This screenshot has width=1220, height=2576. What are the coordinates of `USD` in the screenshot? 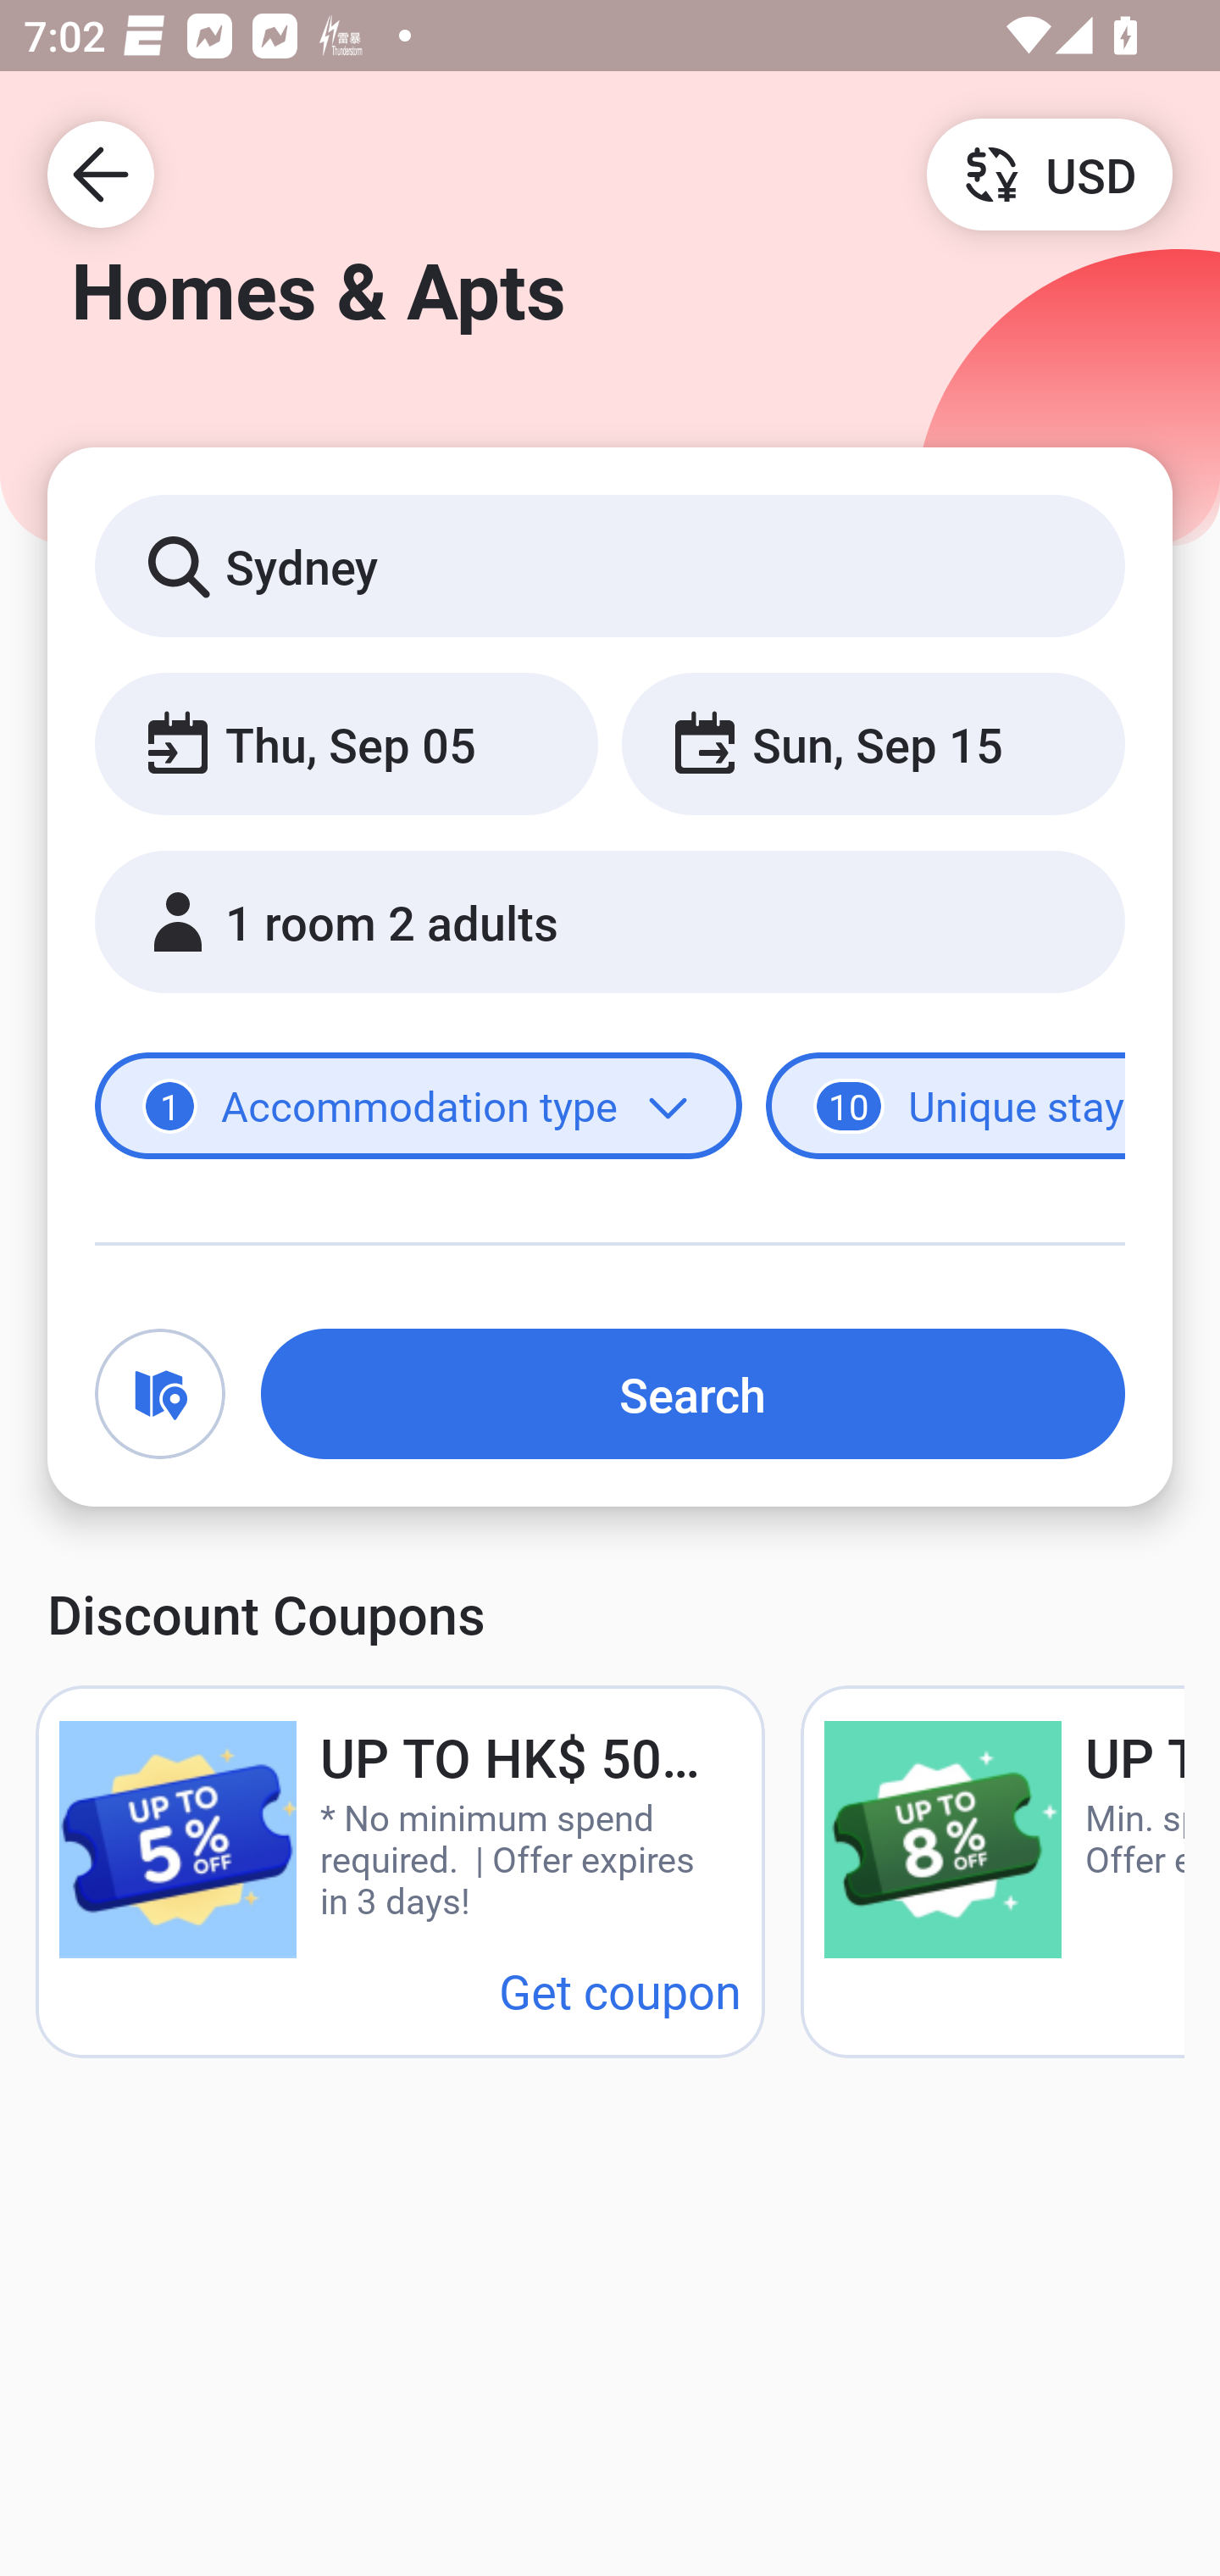 It's located at (1049, 173).